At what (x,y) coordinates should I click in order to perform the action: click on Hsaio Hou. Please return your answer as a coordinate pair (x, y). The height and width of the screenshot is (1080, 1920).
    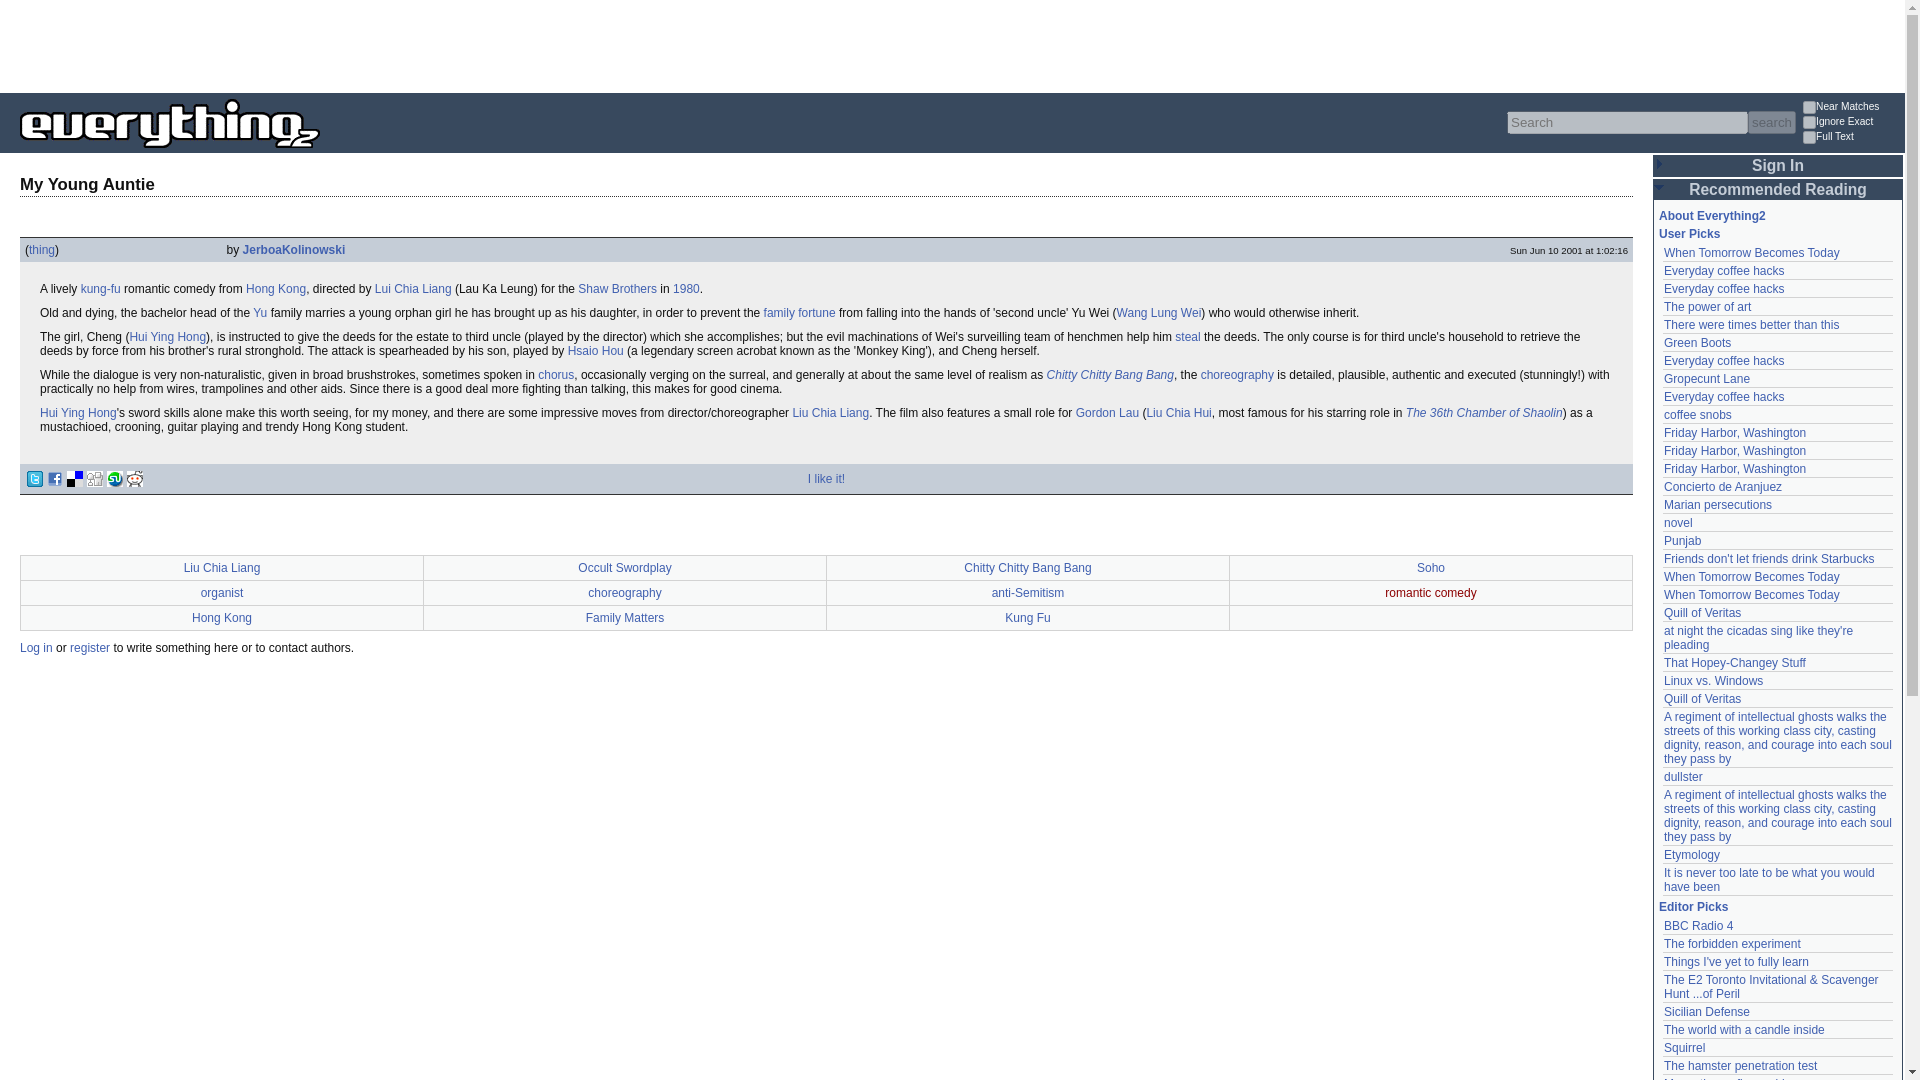
    Looking at the image, I should click on (596, 350).